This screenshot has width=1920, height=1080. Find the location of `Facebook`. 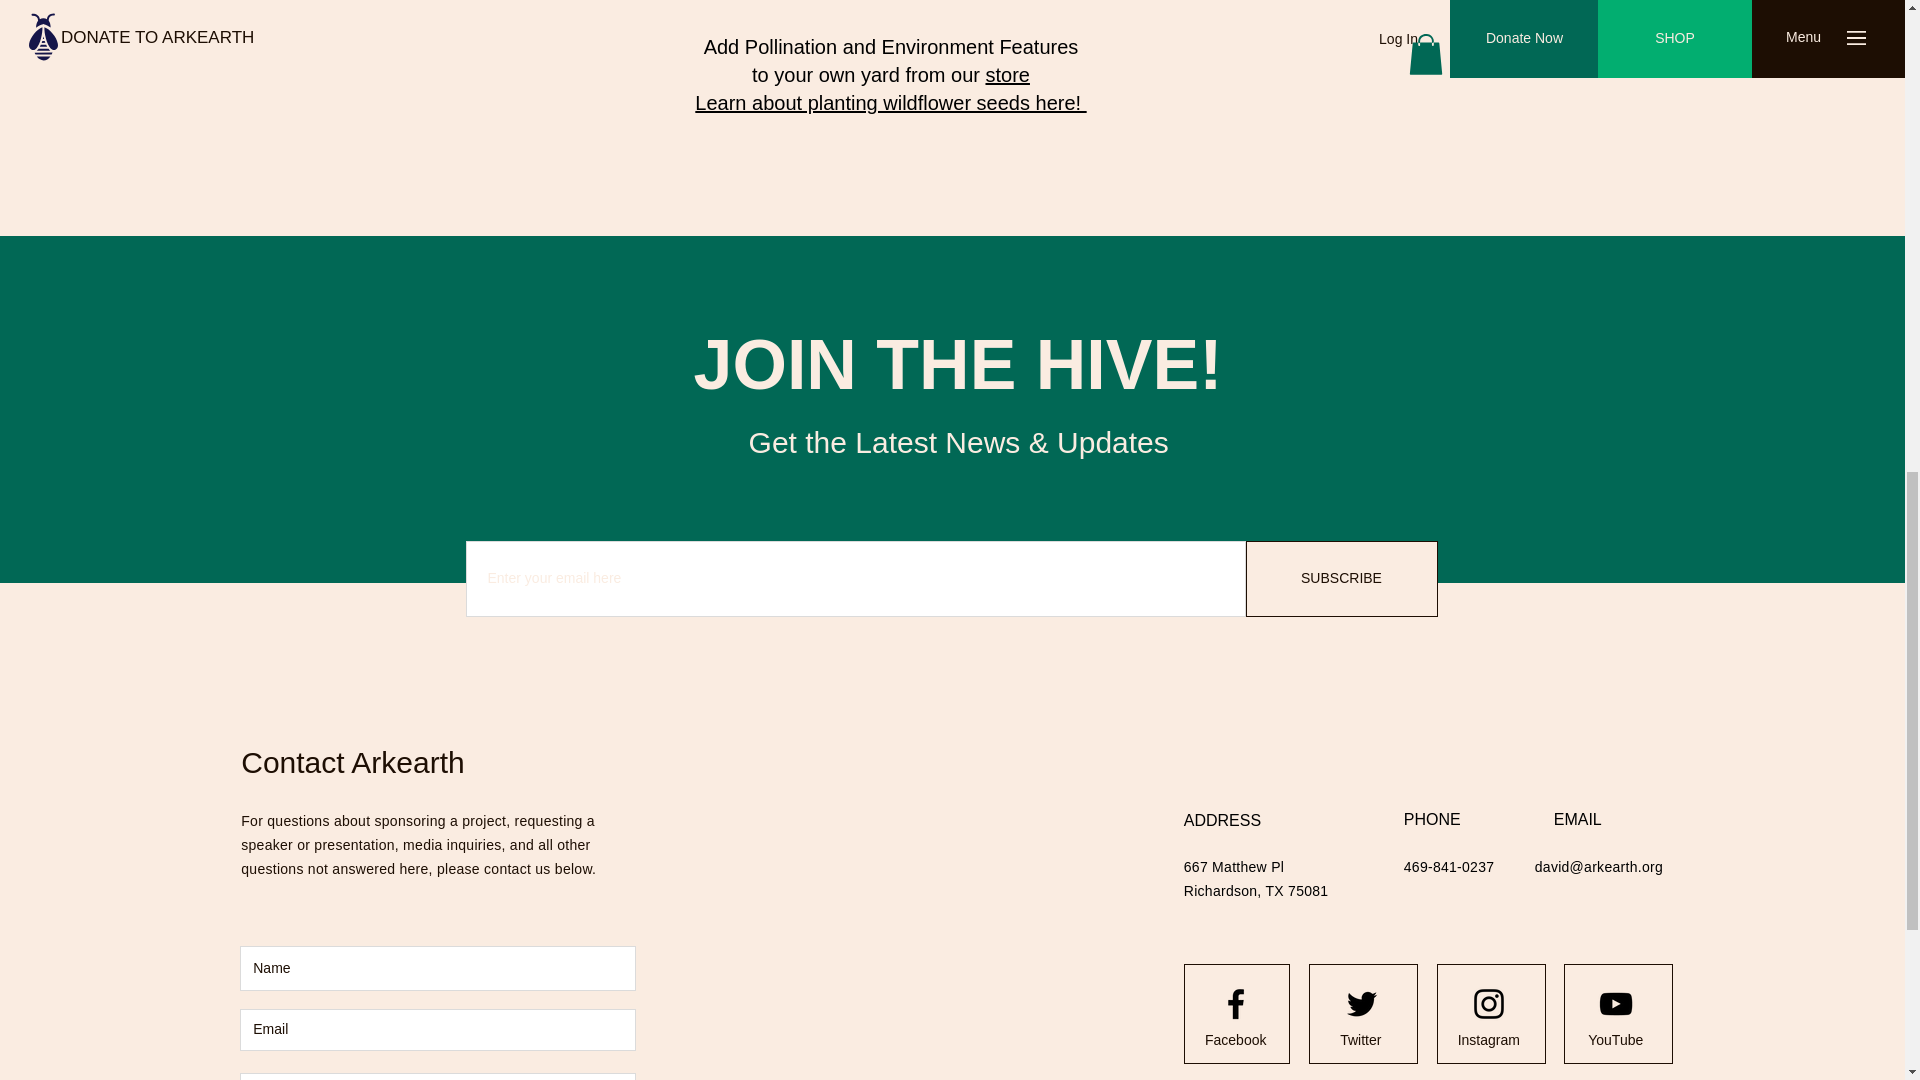

Facebook is located at coordinates (1235, 1040).